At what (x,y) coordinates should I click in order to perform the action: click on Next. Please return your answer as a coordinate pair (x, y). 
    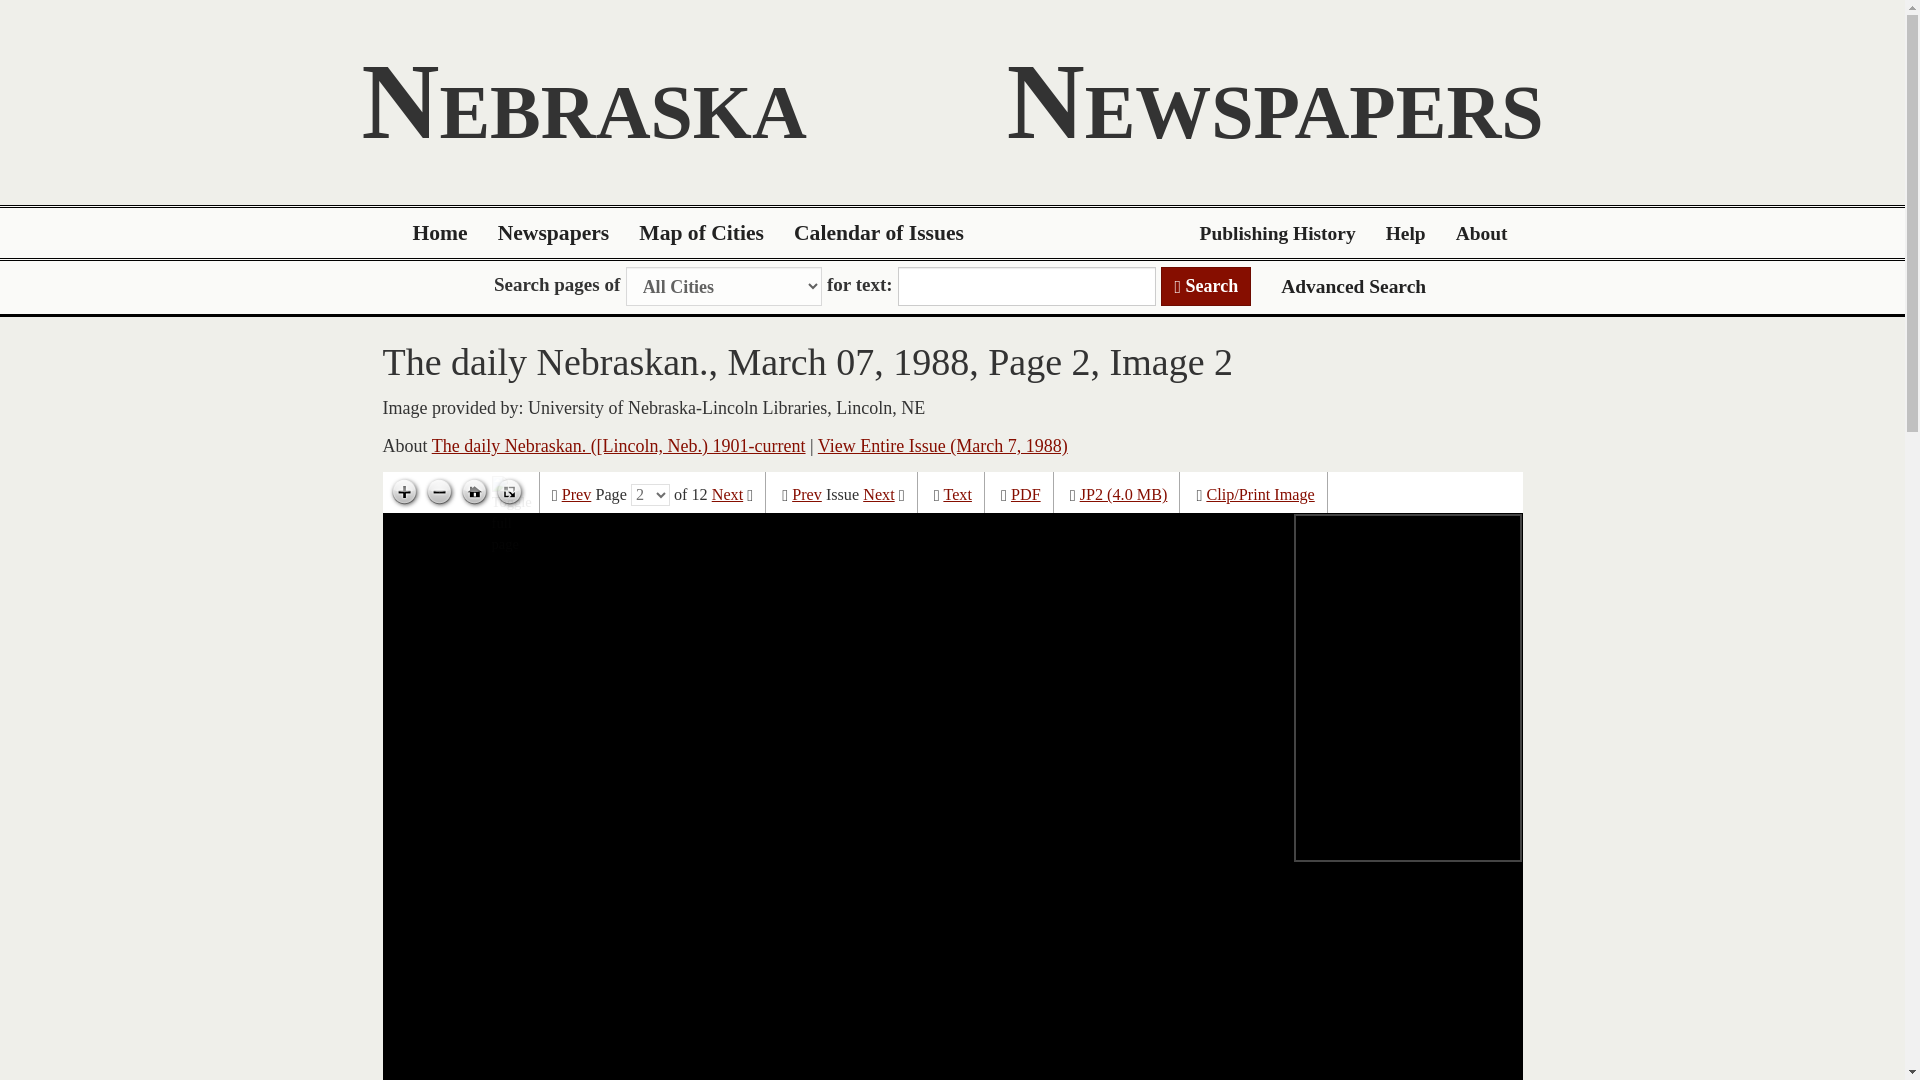
    Looking at the image, I should click on (878, 495).